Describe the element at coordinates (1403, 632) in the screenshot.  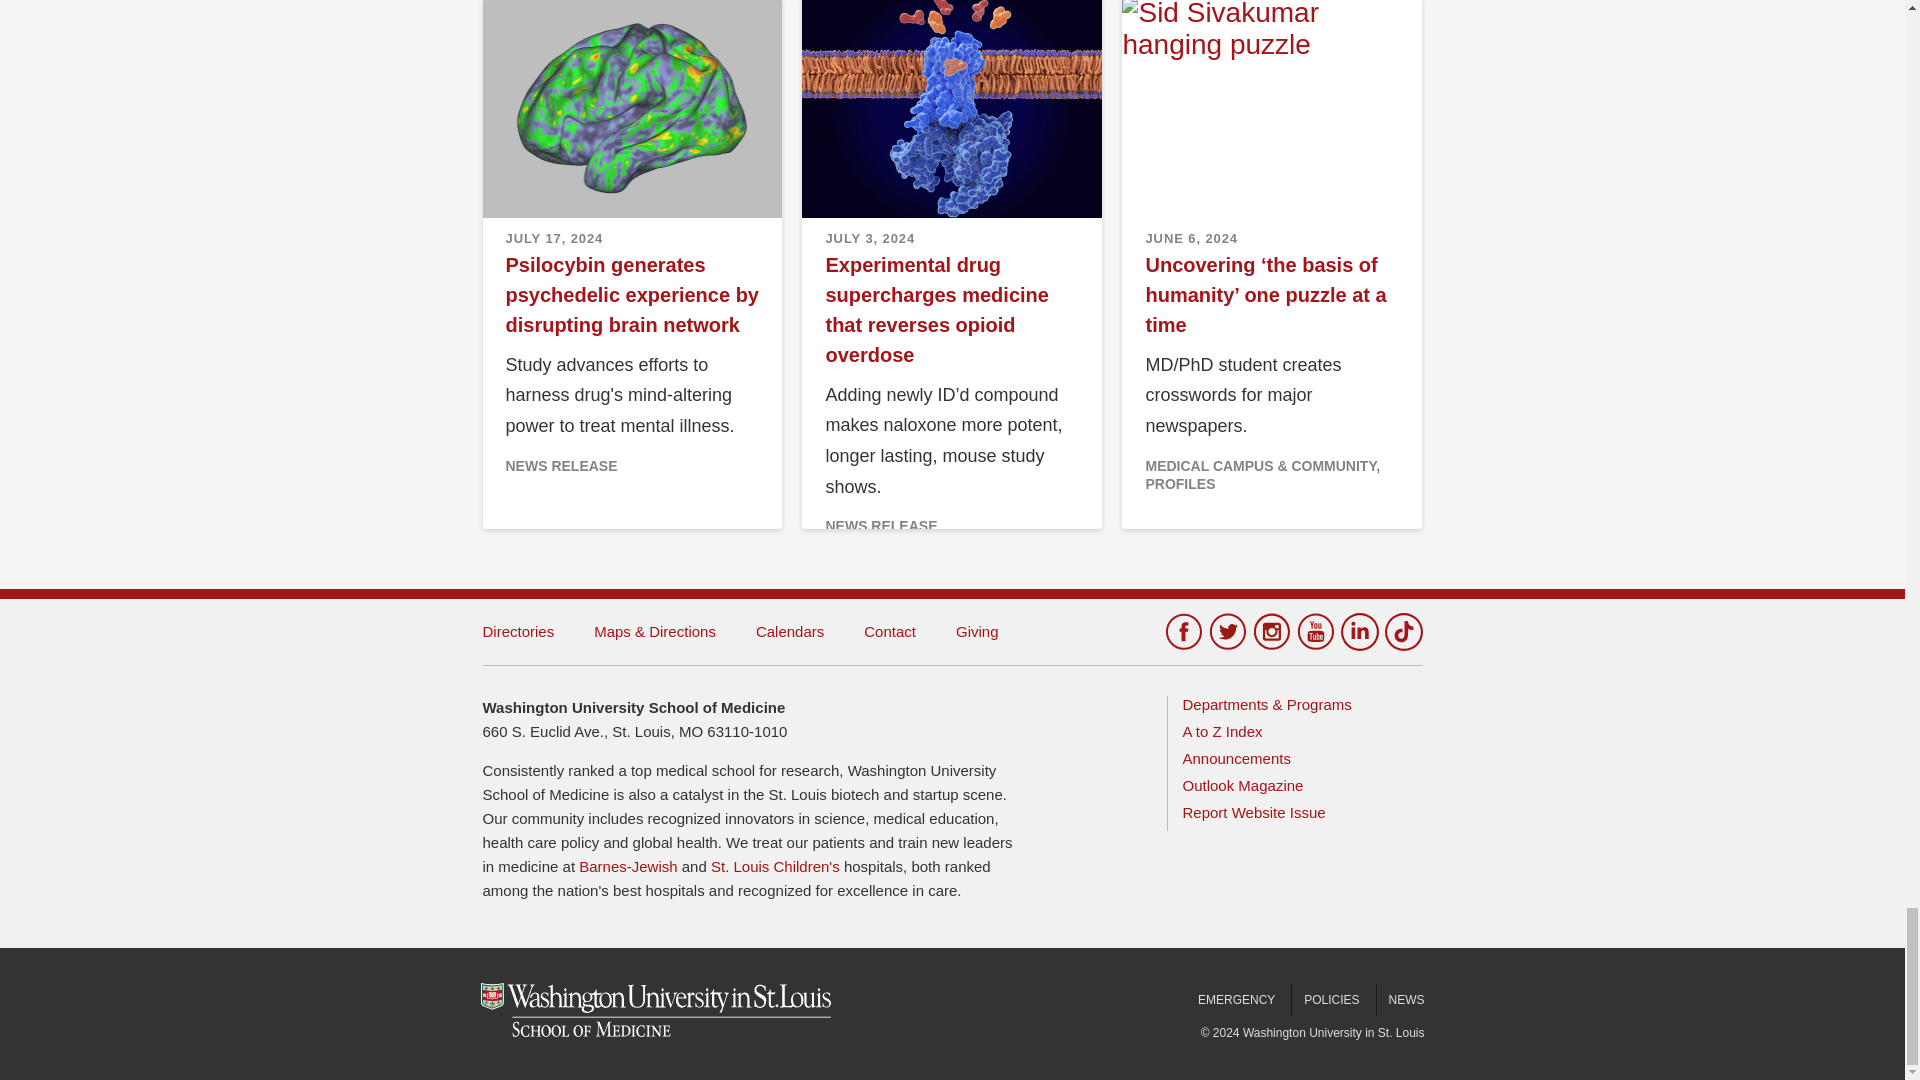
I see `TikTok` at that location.